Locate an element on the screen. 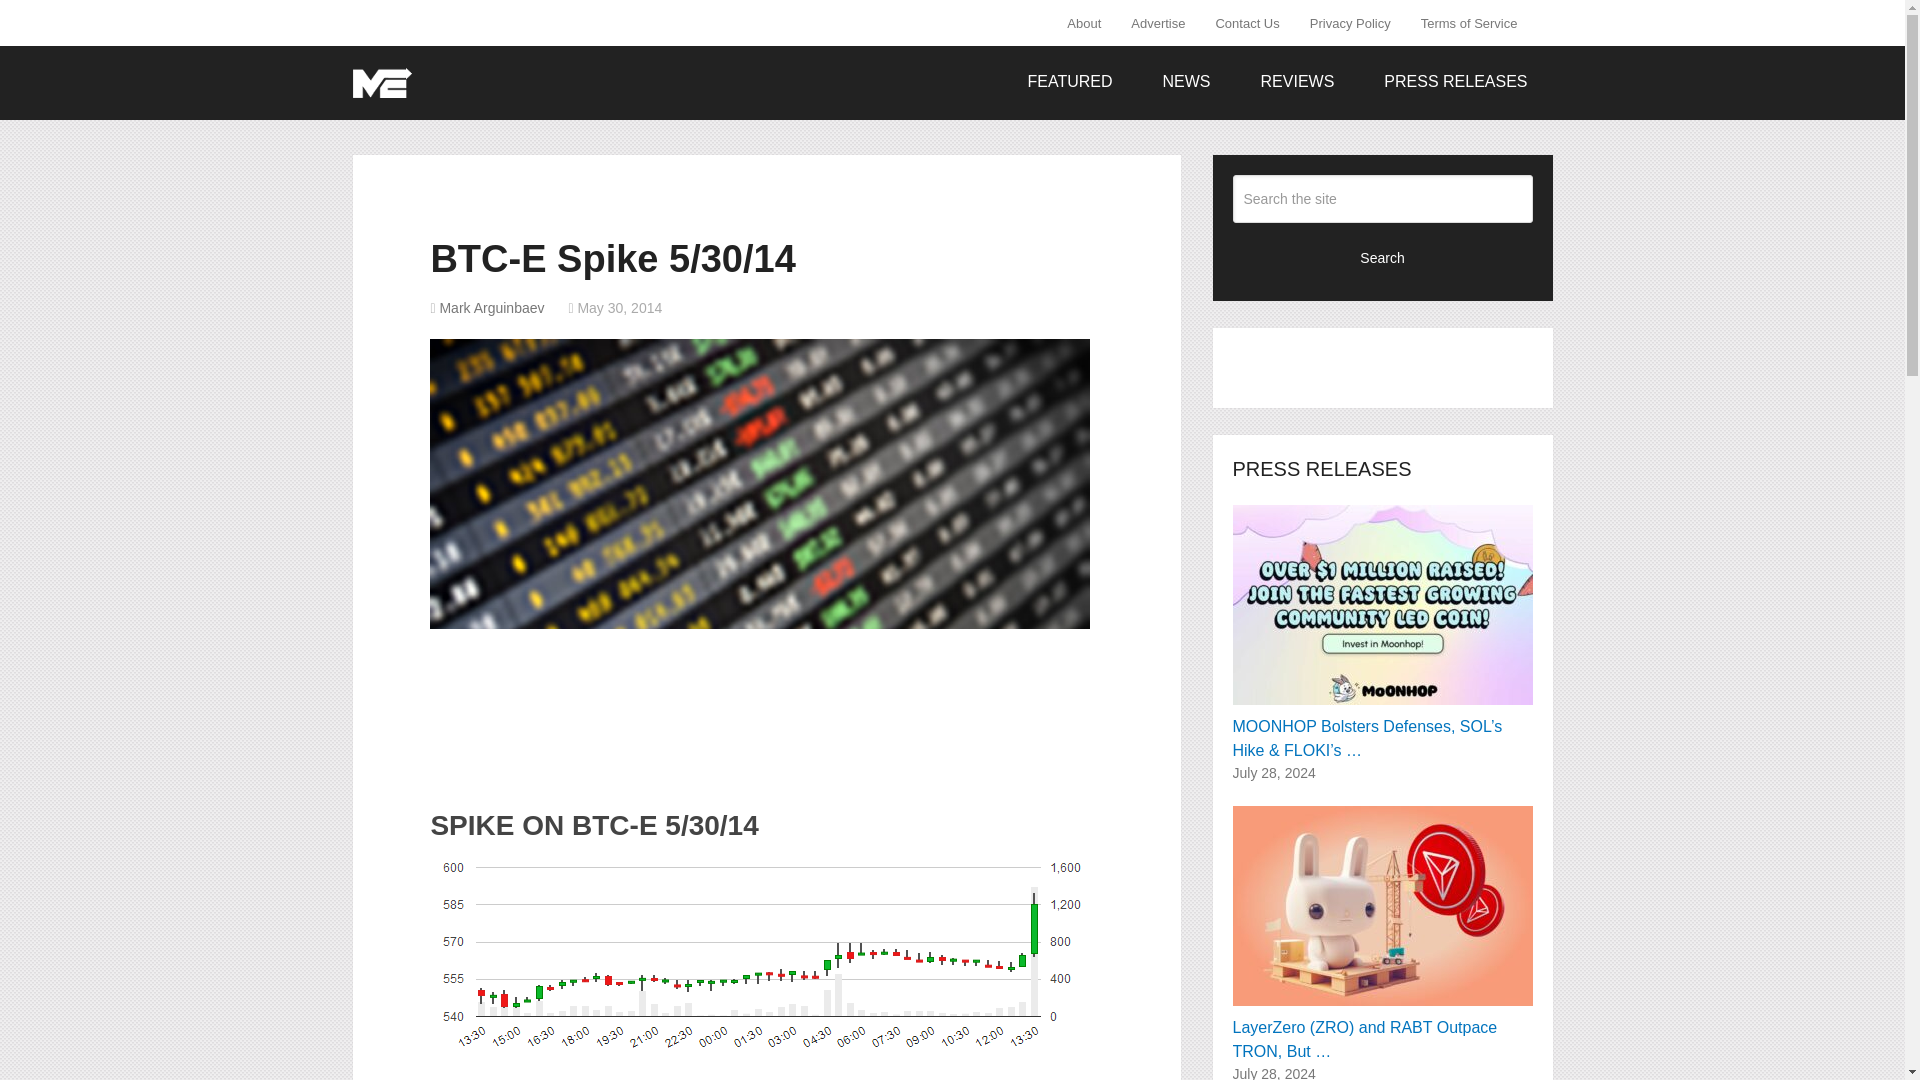 The height and width of the screenshot is (1080, 1920). Mark Arguinbaev is located at coordinates (491, 308).